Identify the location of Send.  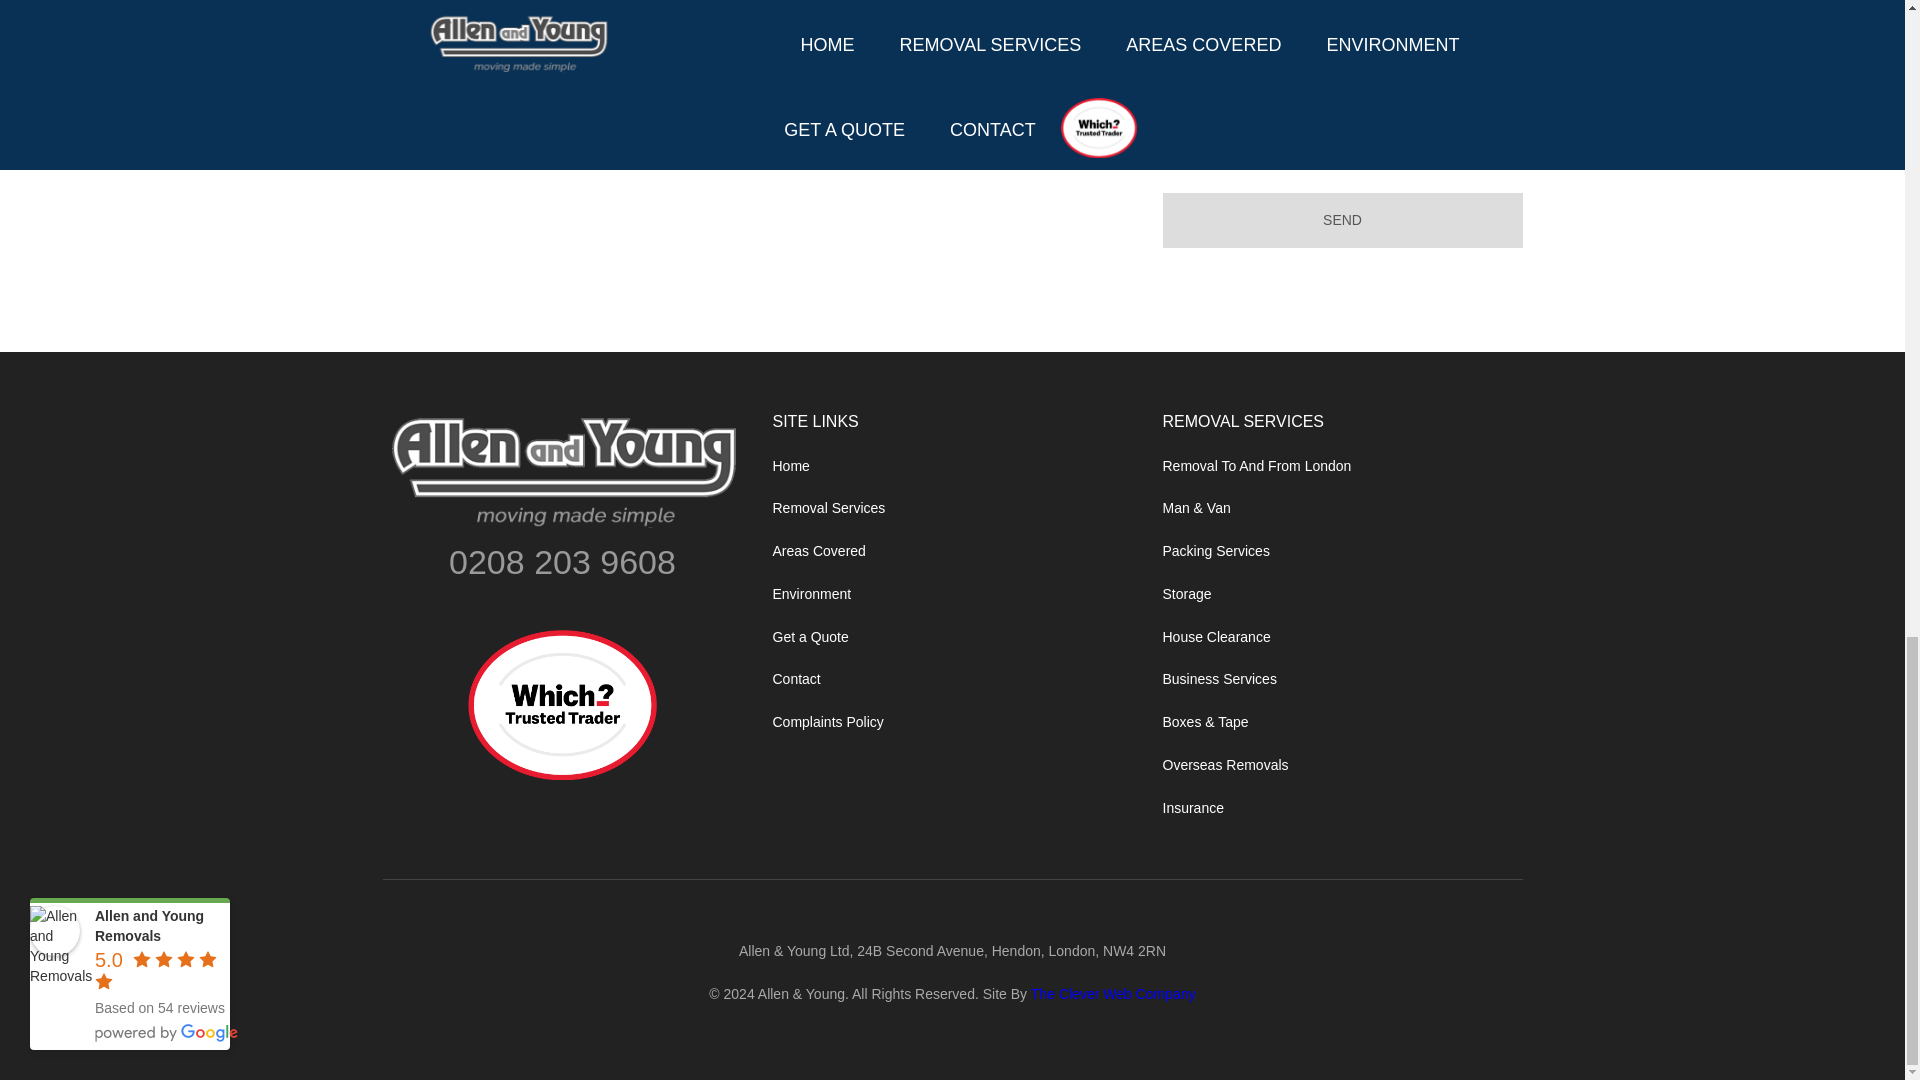
(1342, 220).